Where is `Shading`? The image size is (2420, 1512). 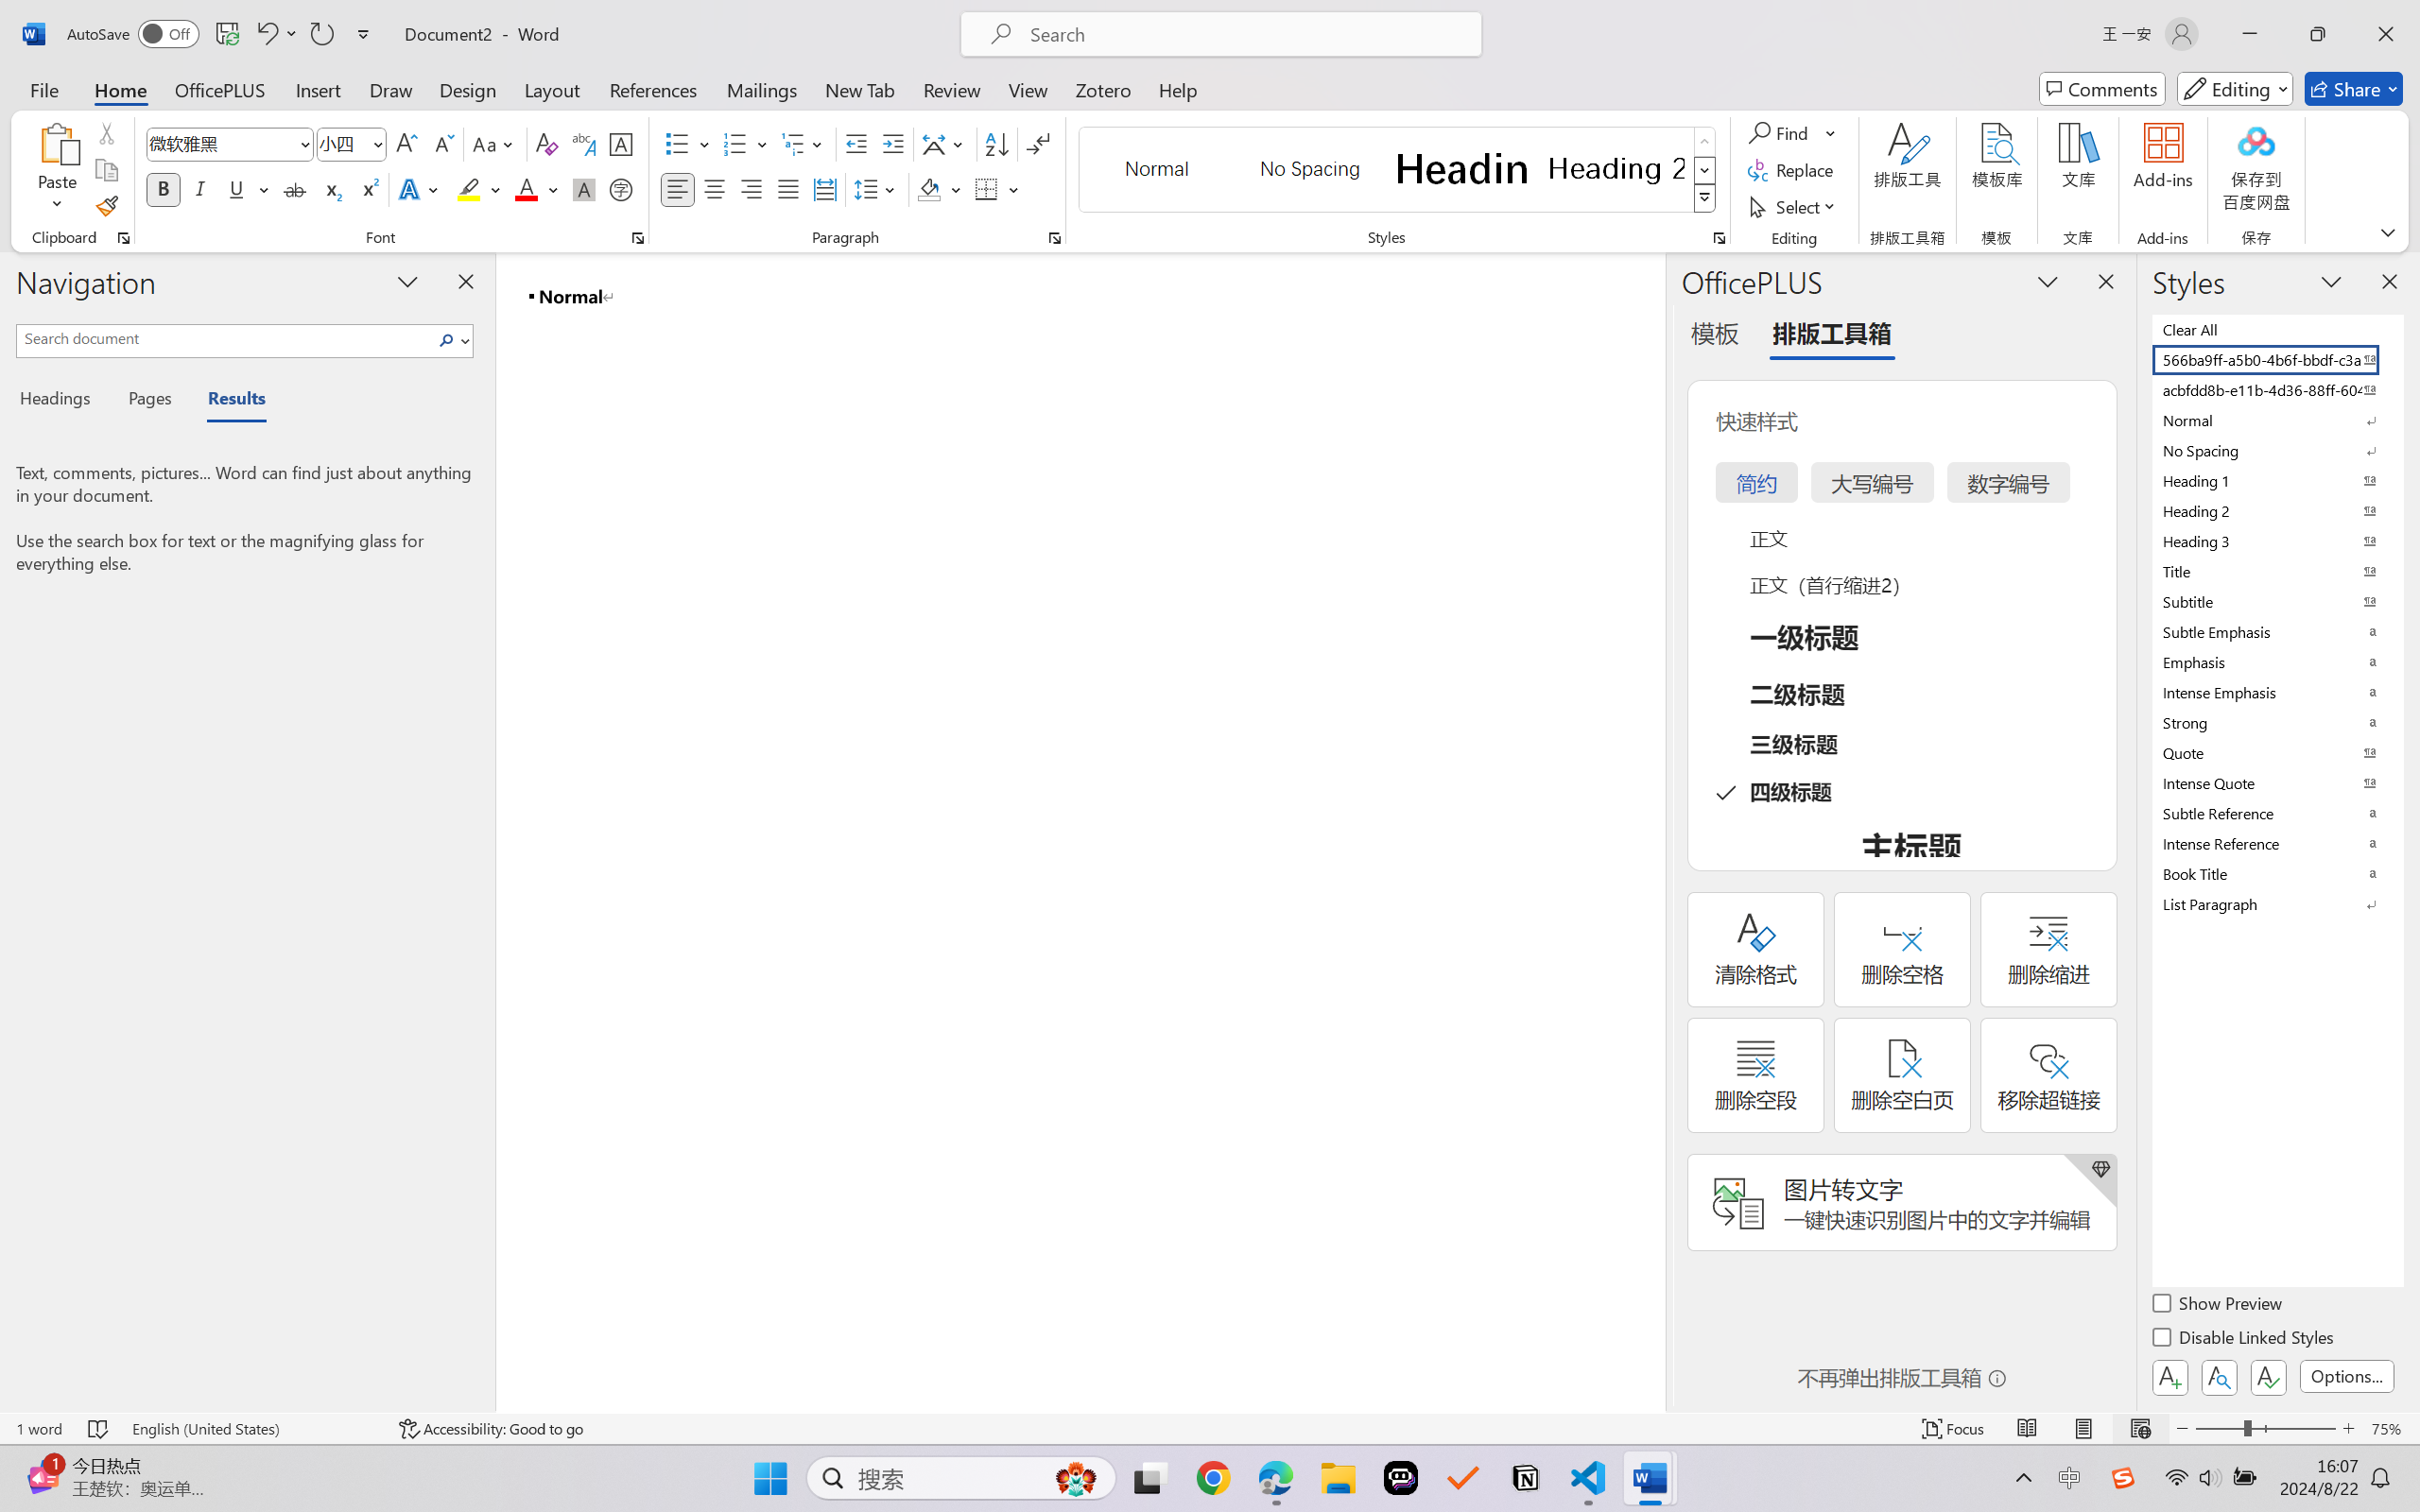 Shading is located at coordinates (940, 189).